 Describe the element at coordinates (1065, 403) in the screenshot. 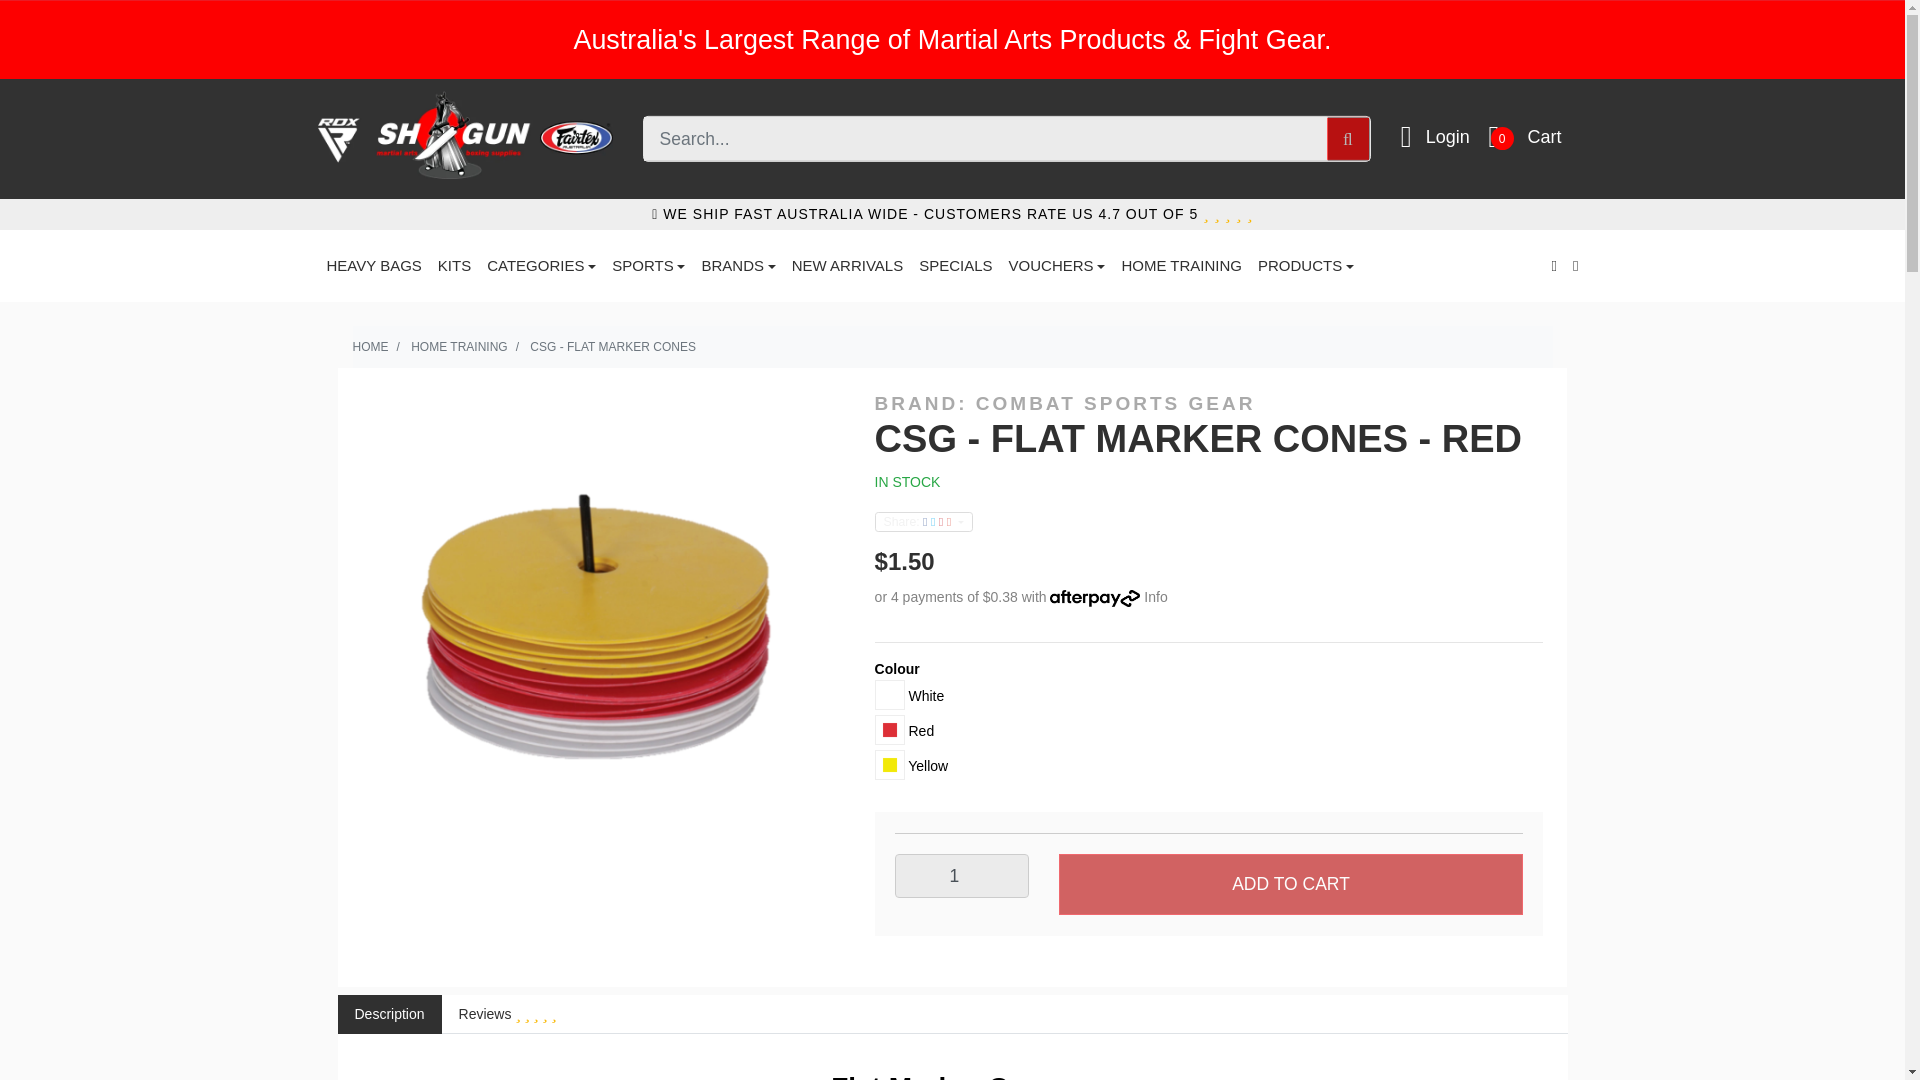

I see `Combat Sports Gear` at that location.